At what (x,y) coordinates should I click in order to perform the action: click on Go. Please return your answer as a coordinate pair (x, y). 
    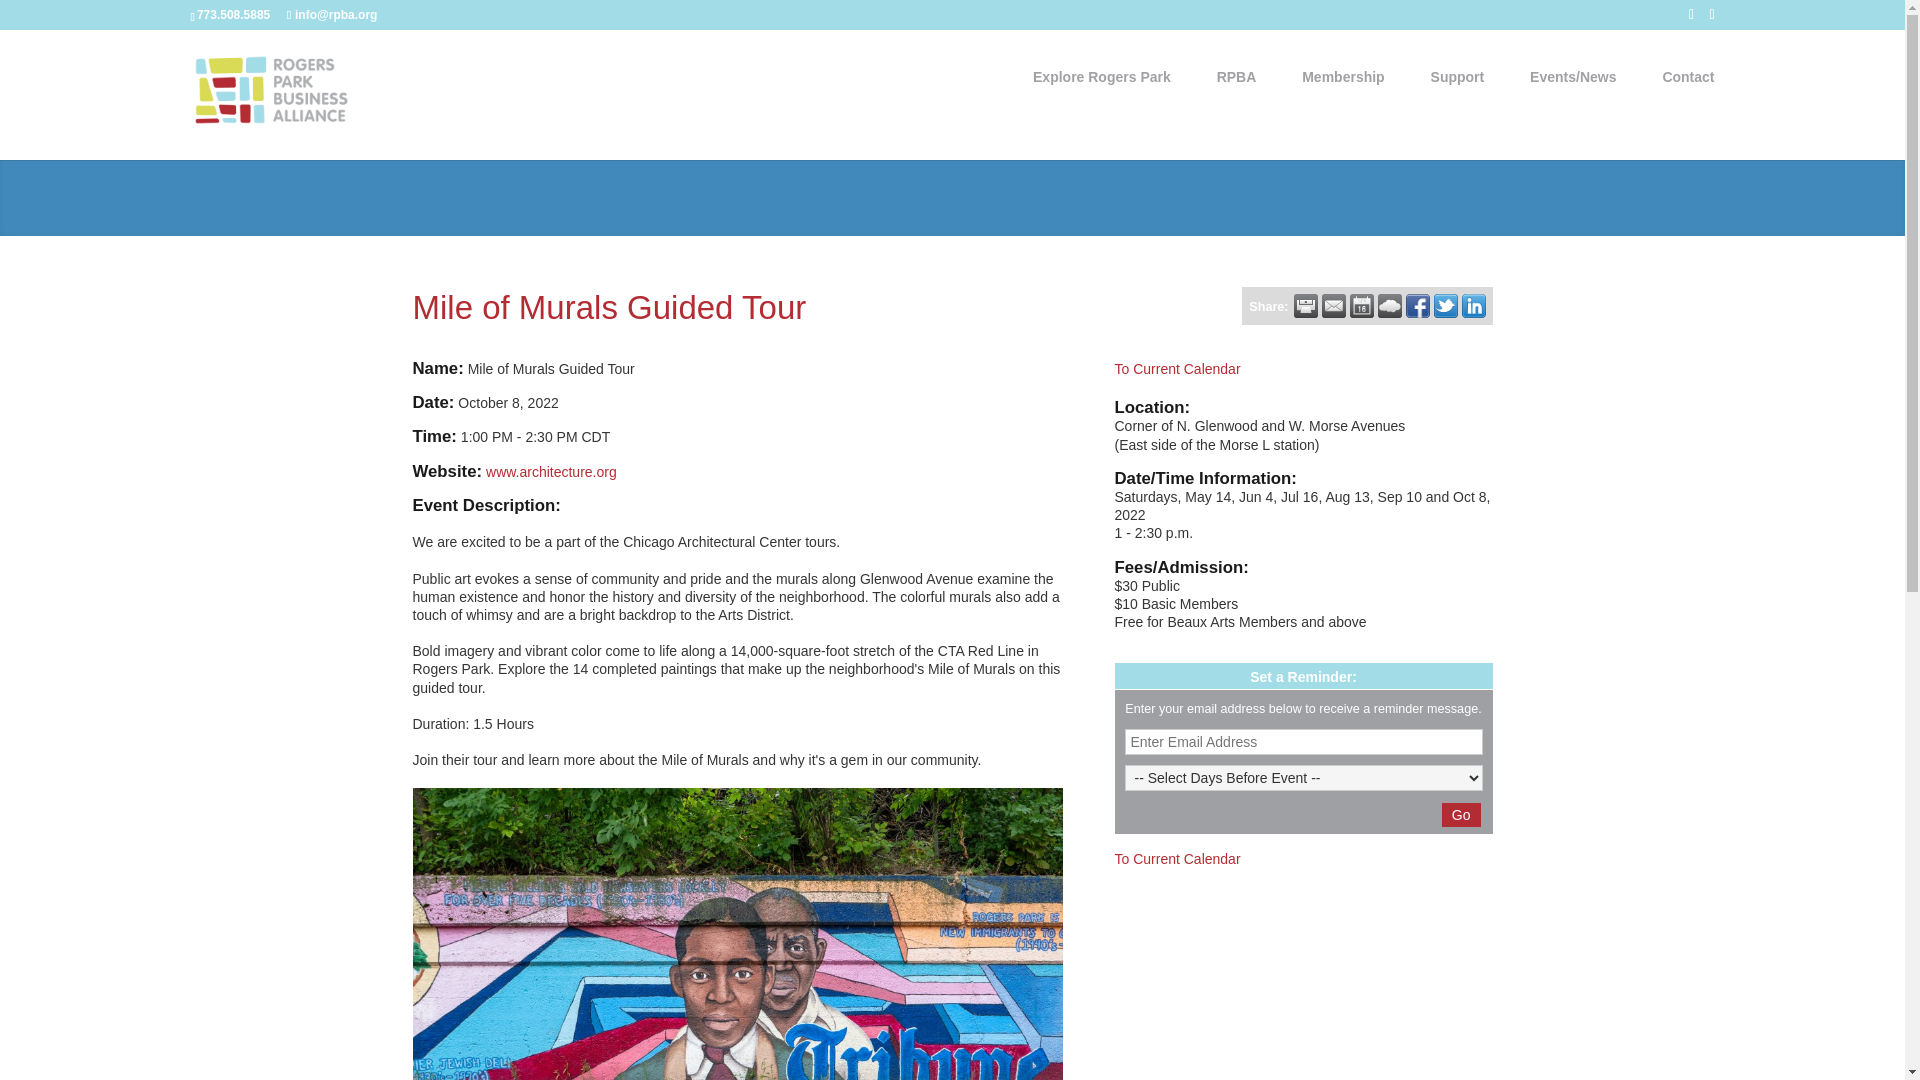
    Looking at the image, I should click on (1460, 815).